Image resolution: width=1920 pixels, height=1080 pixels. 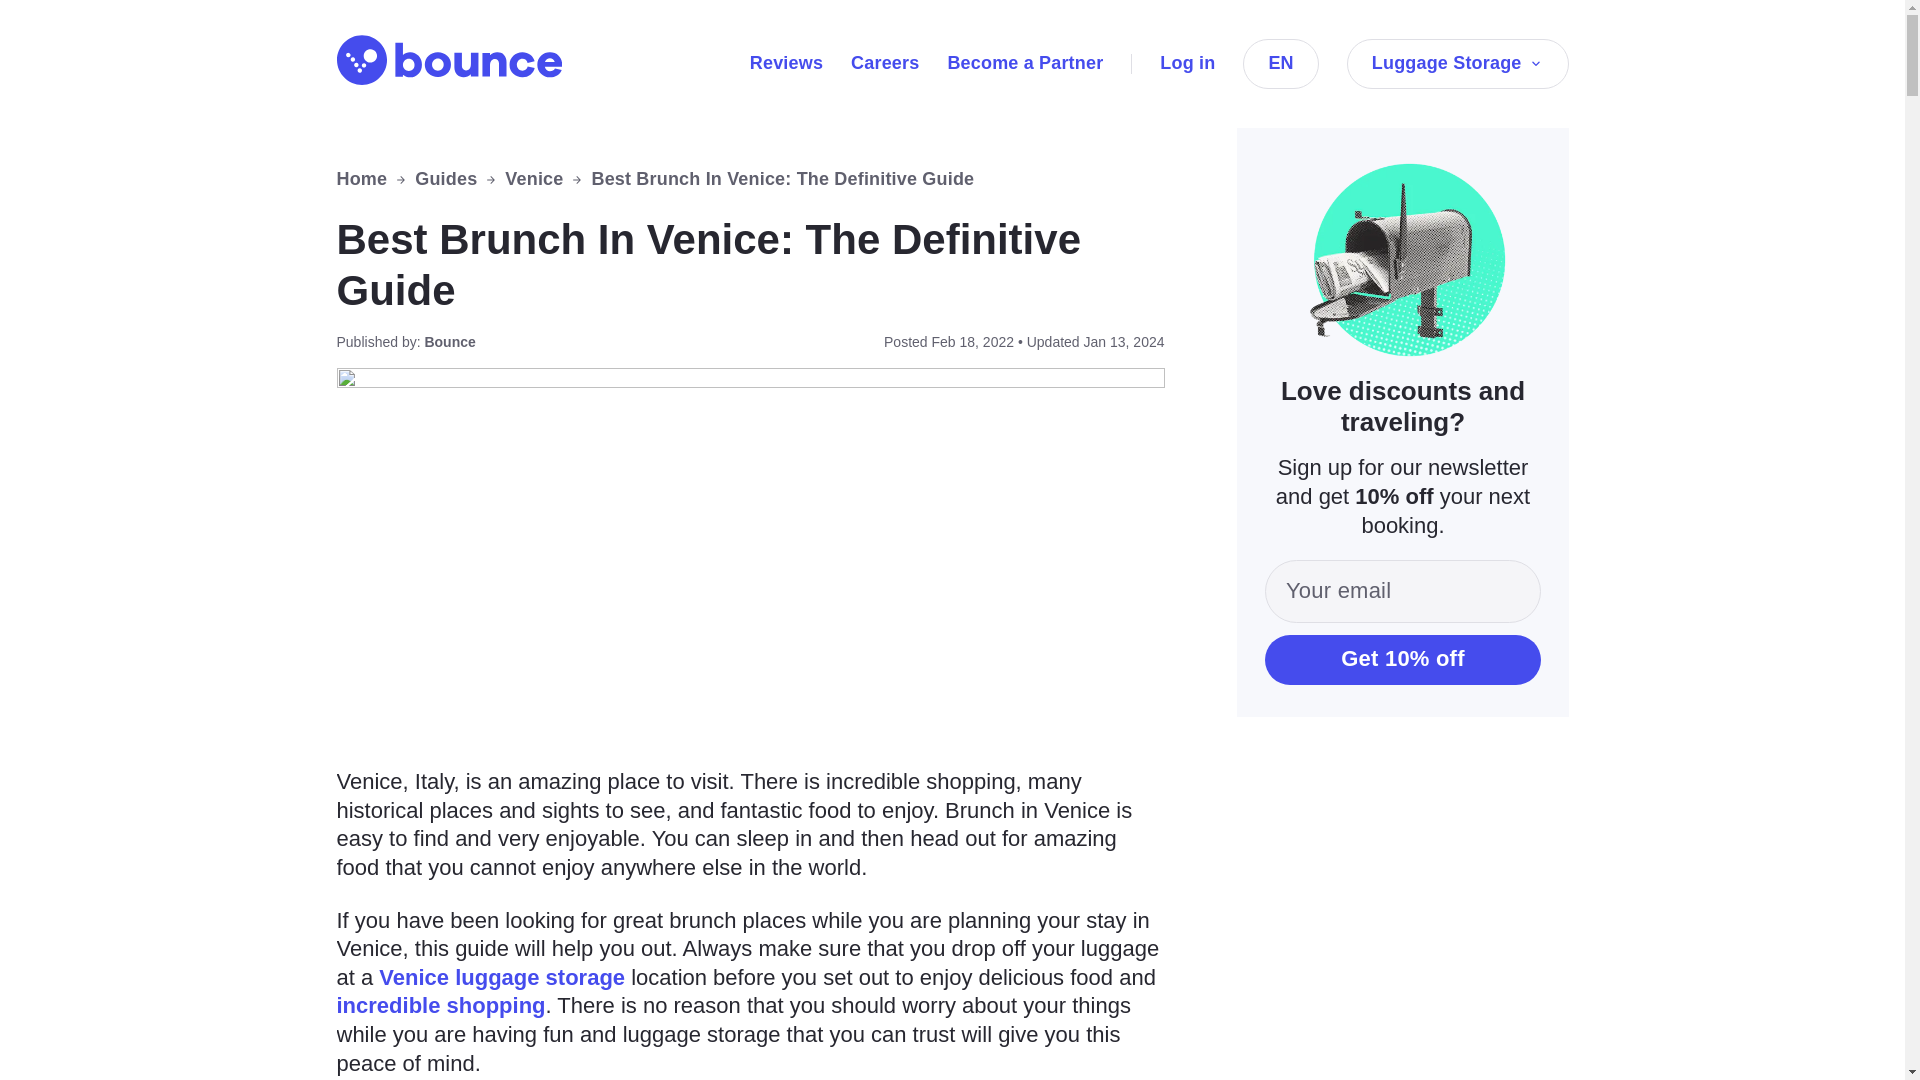 I want to click on Become a Partner, so click(x=1024, y=62).